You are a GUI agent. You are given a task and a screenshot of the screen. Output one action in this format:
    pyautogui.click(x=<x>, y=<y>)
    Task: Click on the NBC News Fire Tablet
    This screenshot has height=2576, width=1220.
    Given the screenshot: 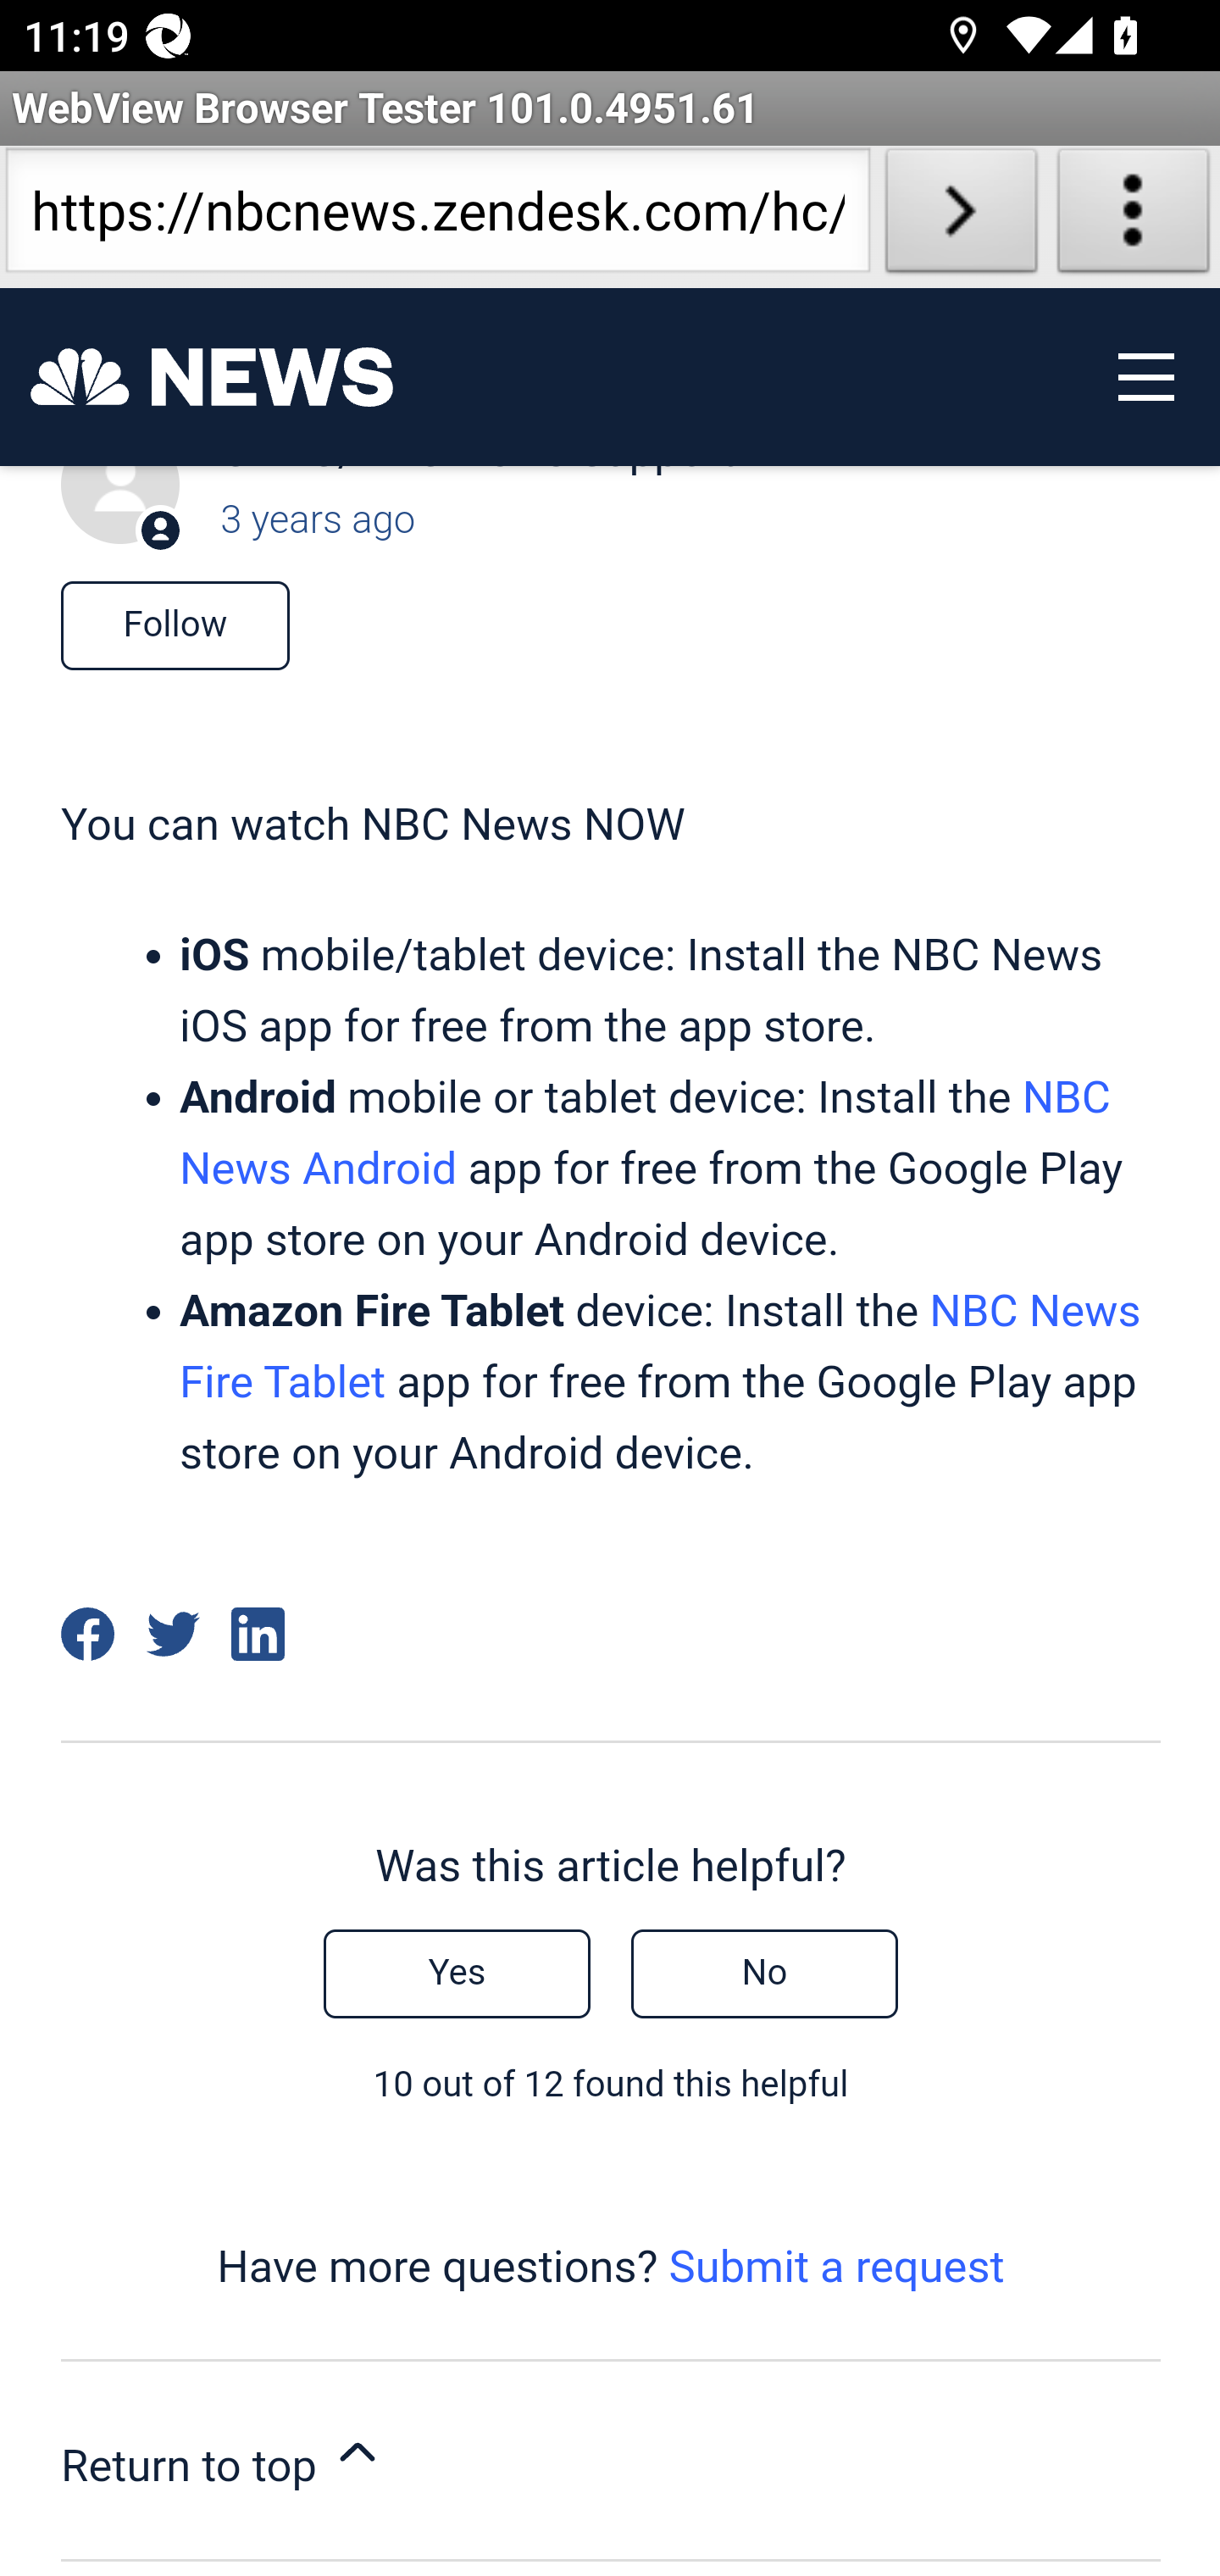 What is the action you would take?
    pyautogui.click(x=659, y=1347)
    